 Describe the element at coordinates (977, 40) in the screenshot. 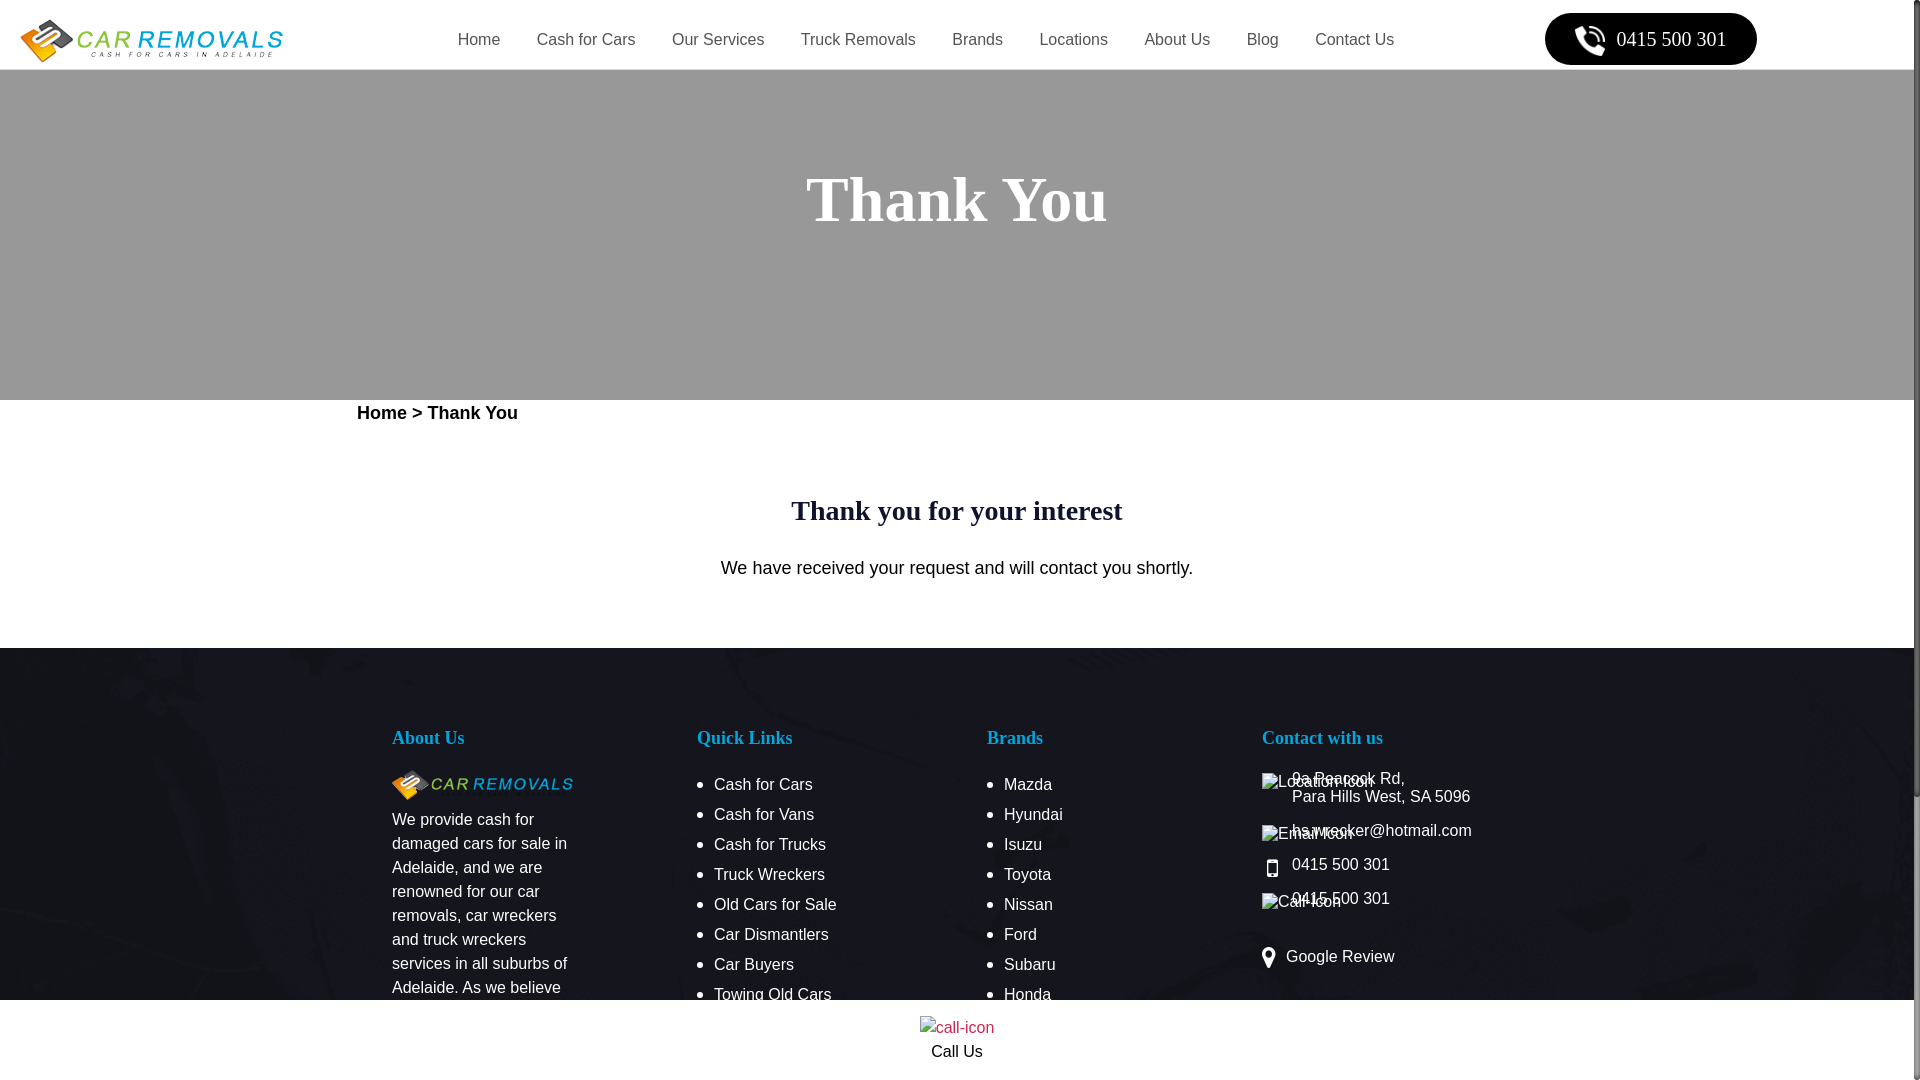

I see `Brands` at that location.